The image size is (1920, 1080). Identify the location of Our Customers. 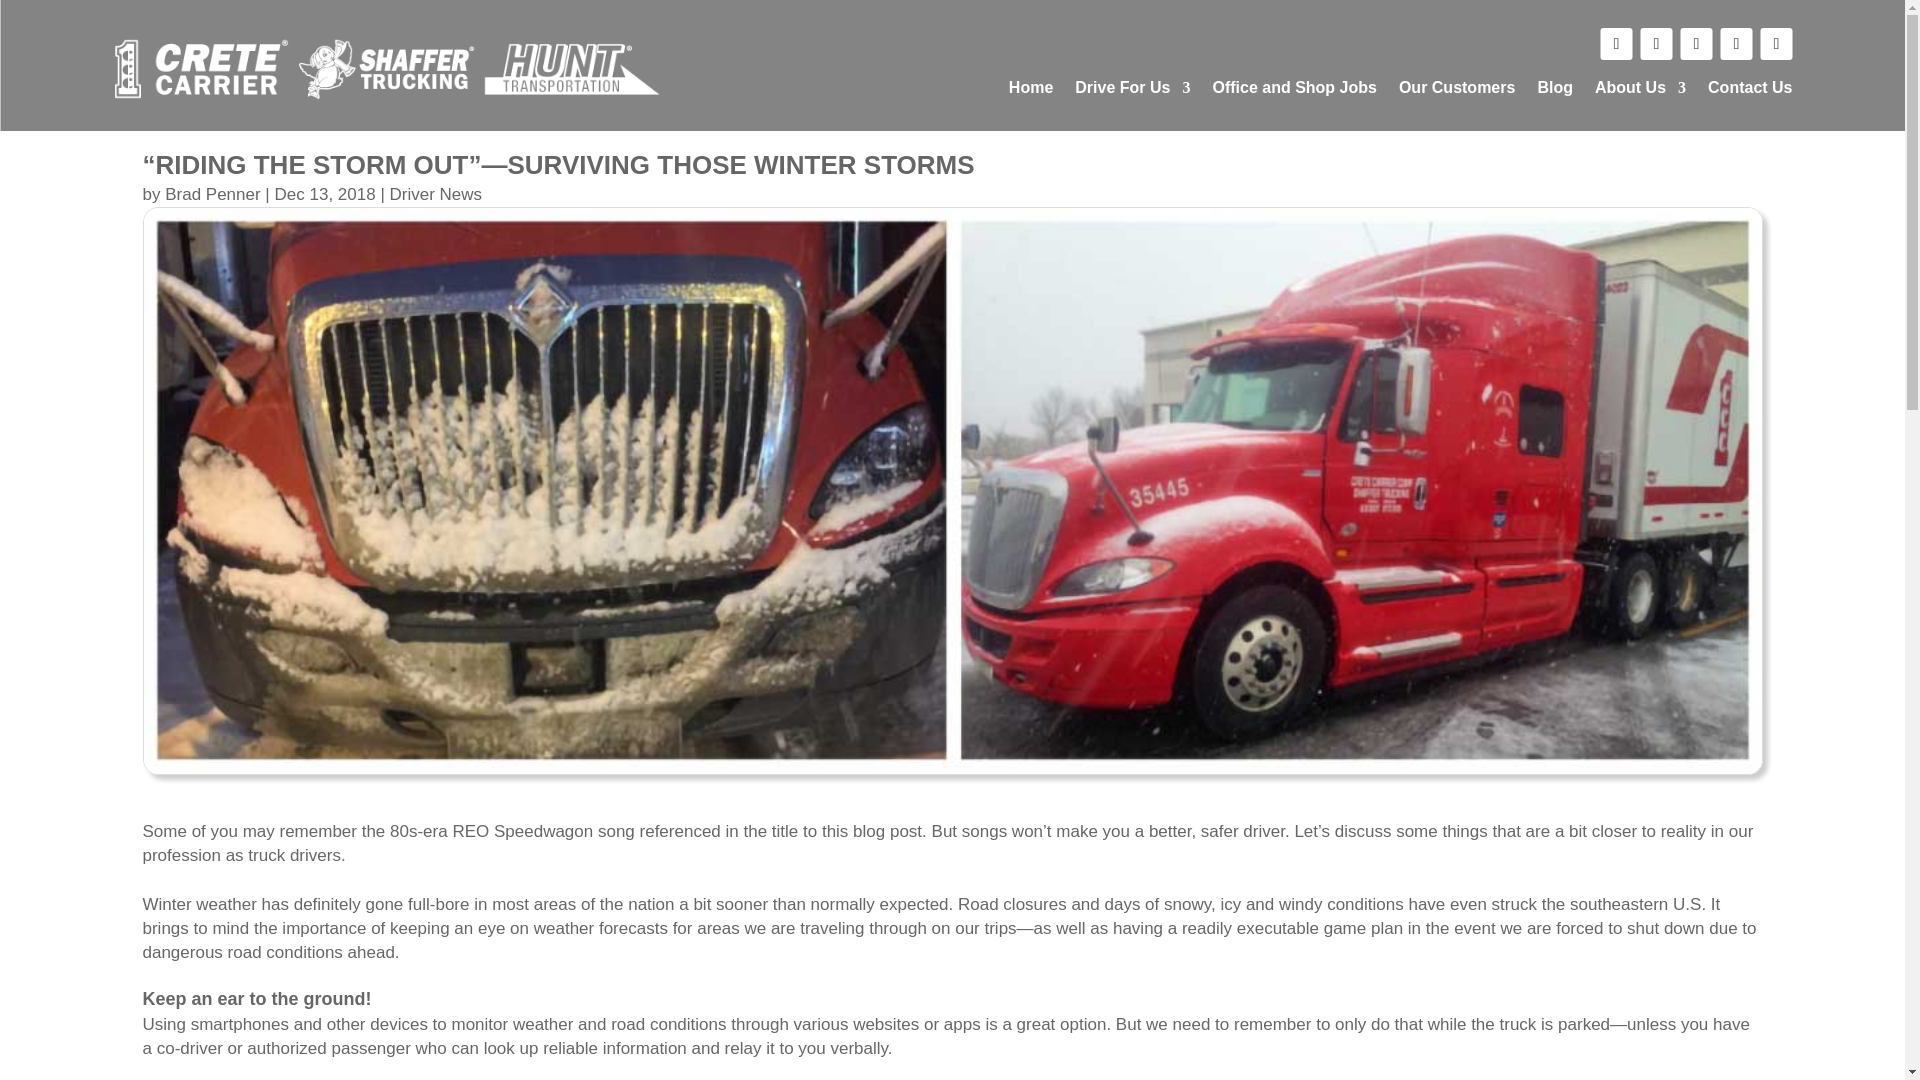
(1456, 92).